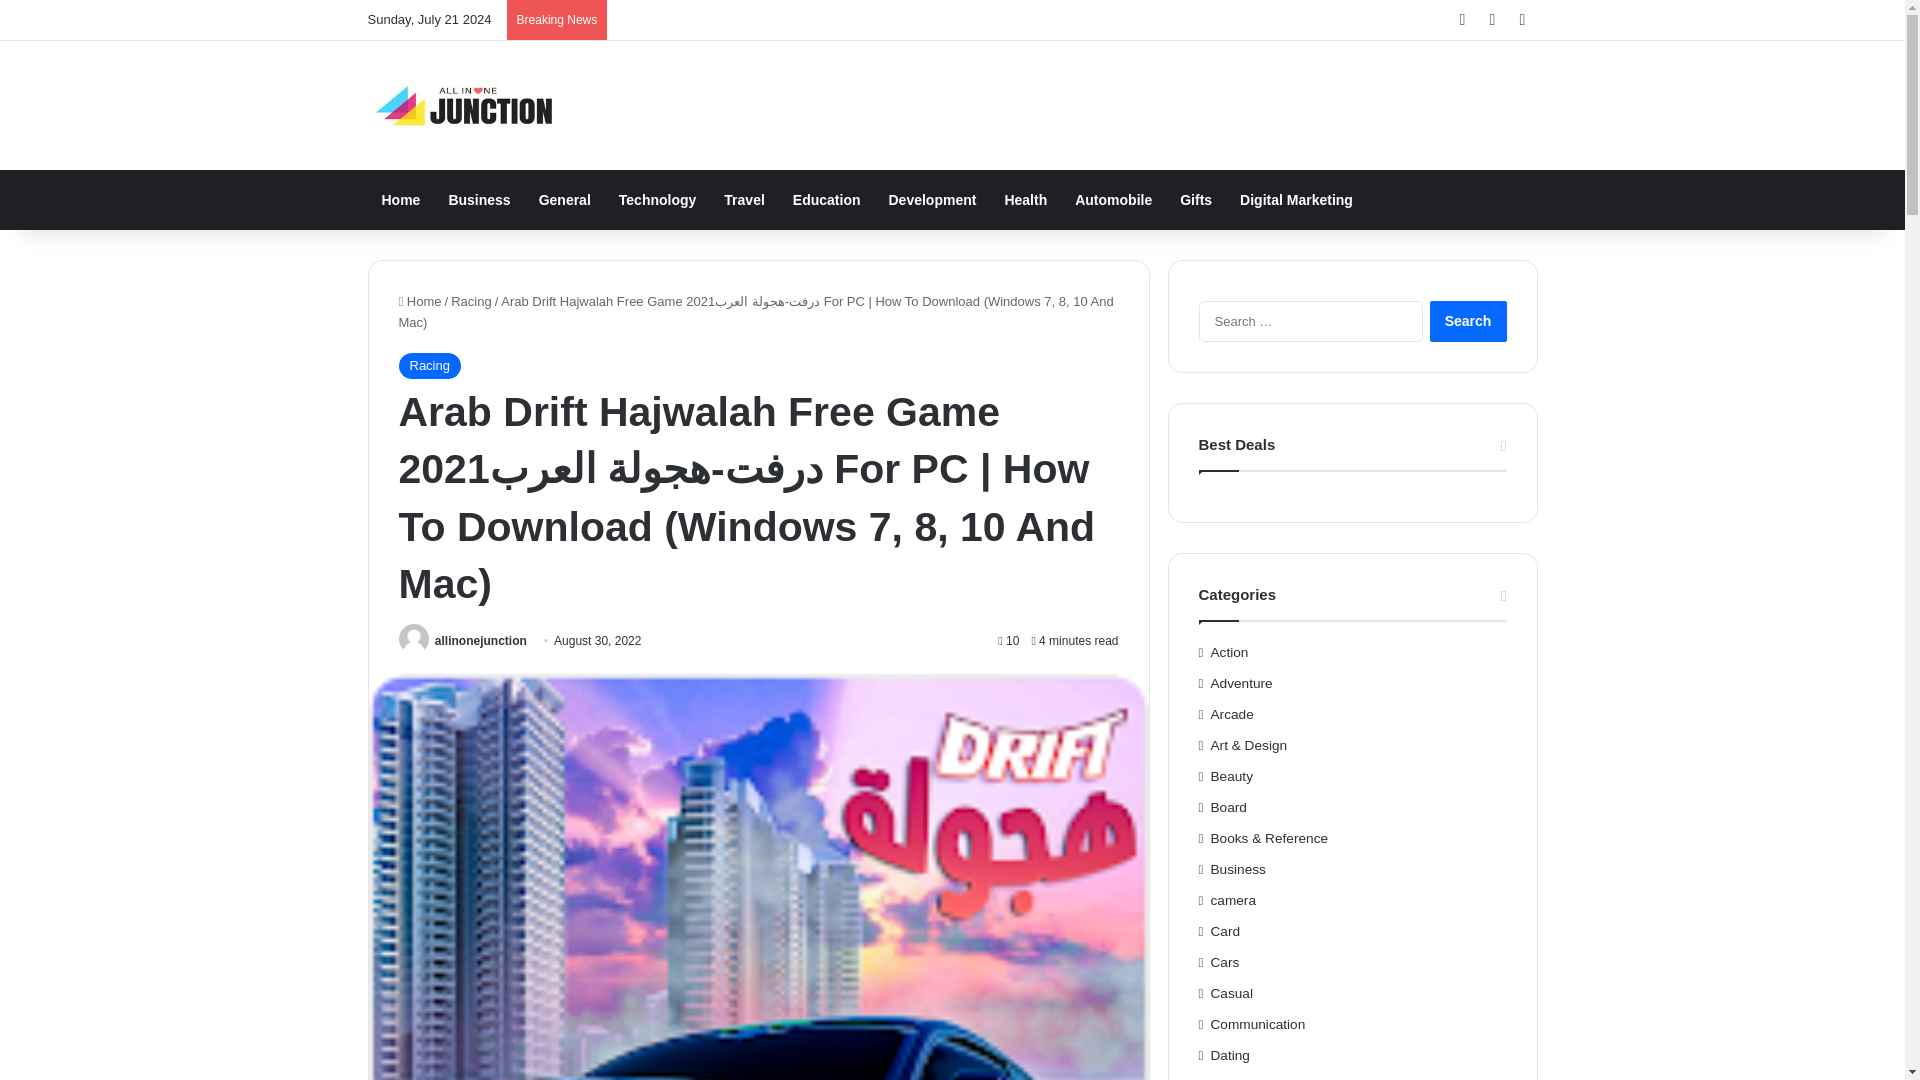  Describe the element at coordinates (402, 200) in the screenshot. I see `Home` at that location.